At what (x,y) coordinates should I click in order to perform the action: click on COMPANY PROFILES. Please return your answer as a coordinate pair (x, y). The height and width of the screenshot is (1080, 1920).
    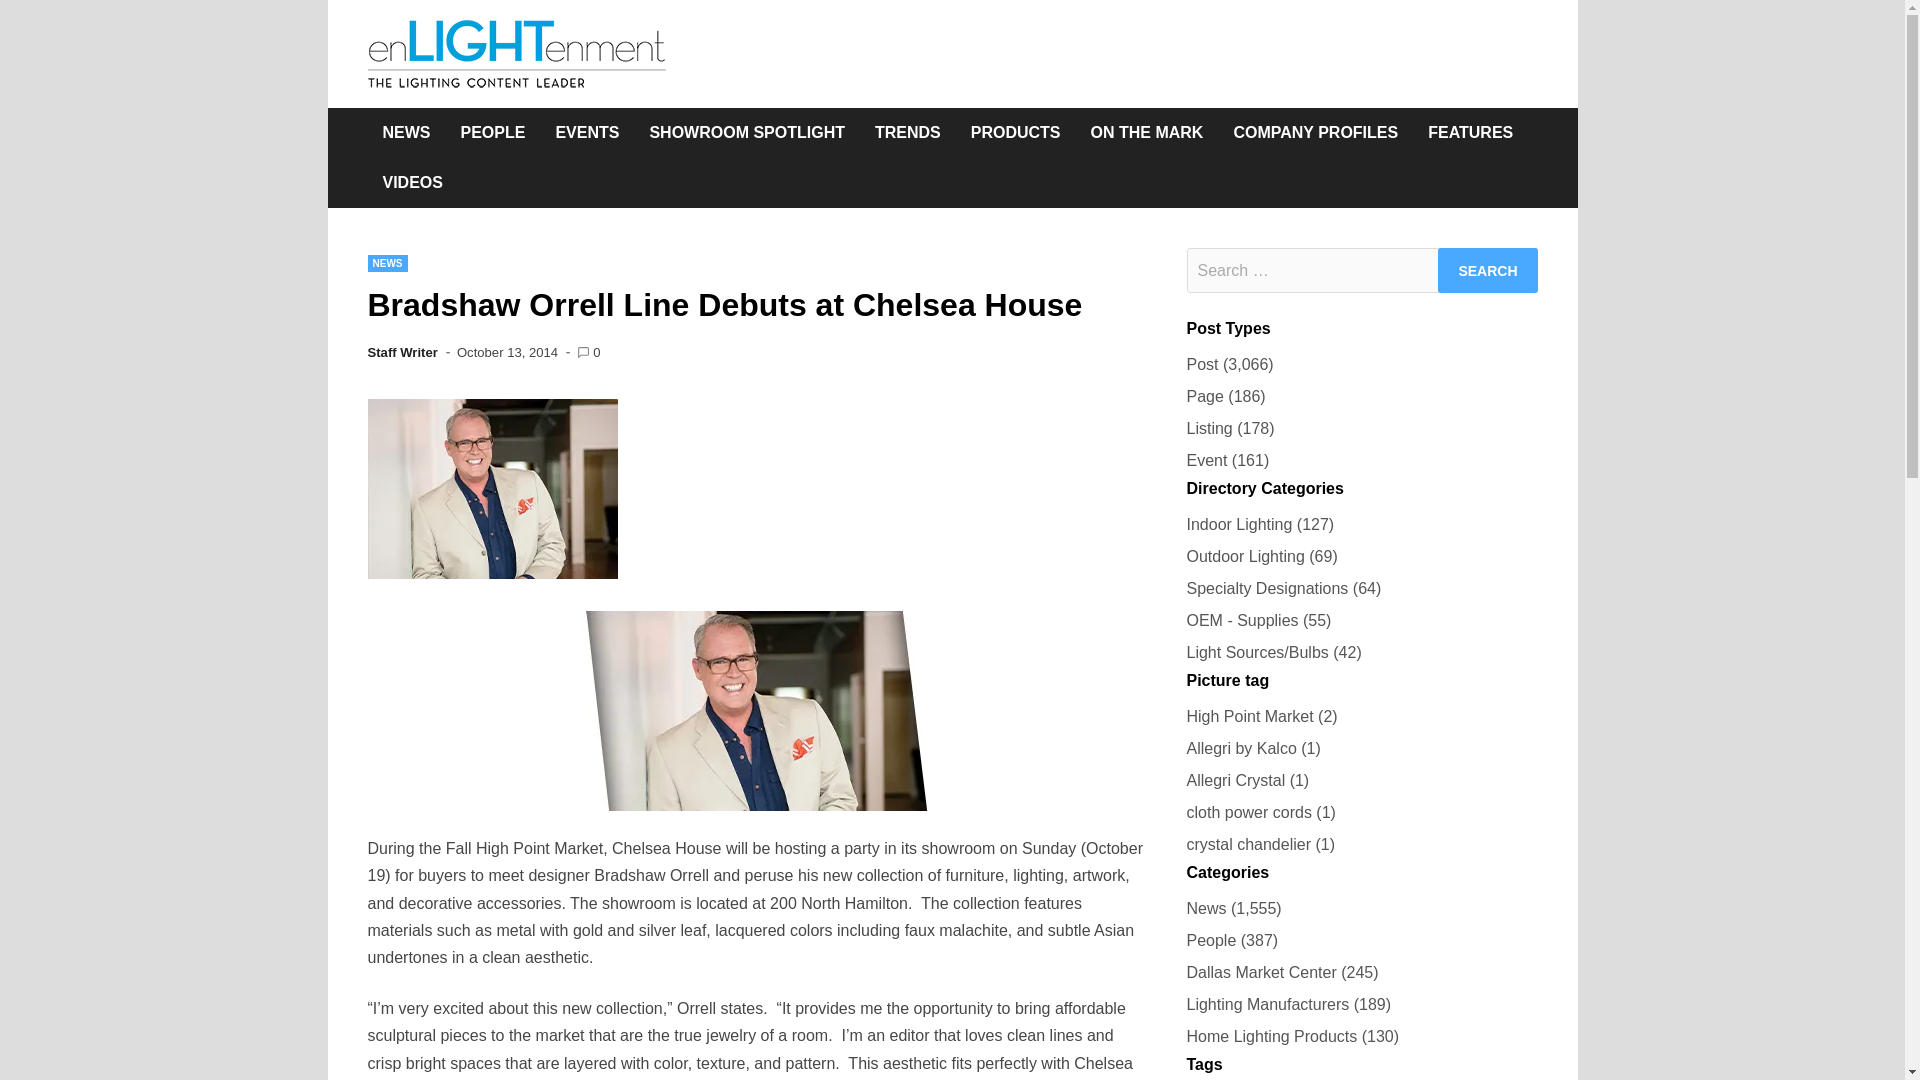
    Looking at the image, I should click on (1315, 132).